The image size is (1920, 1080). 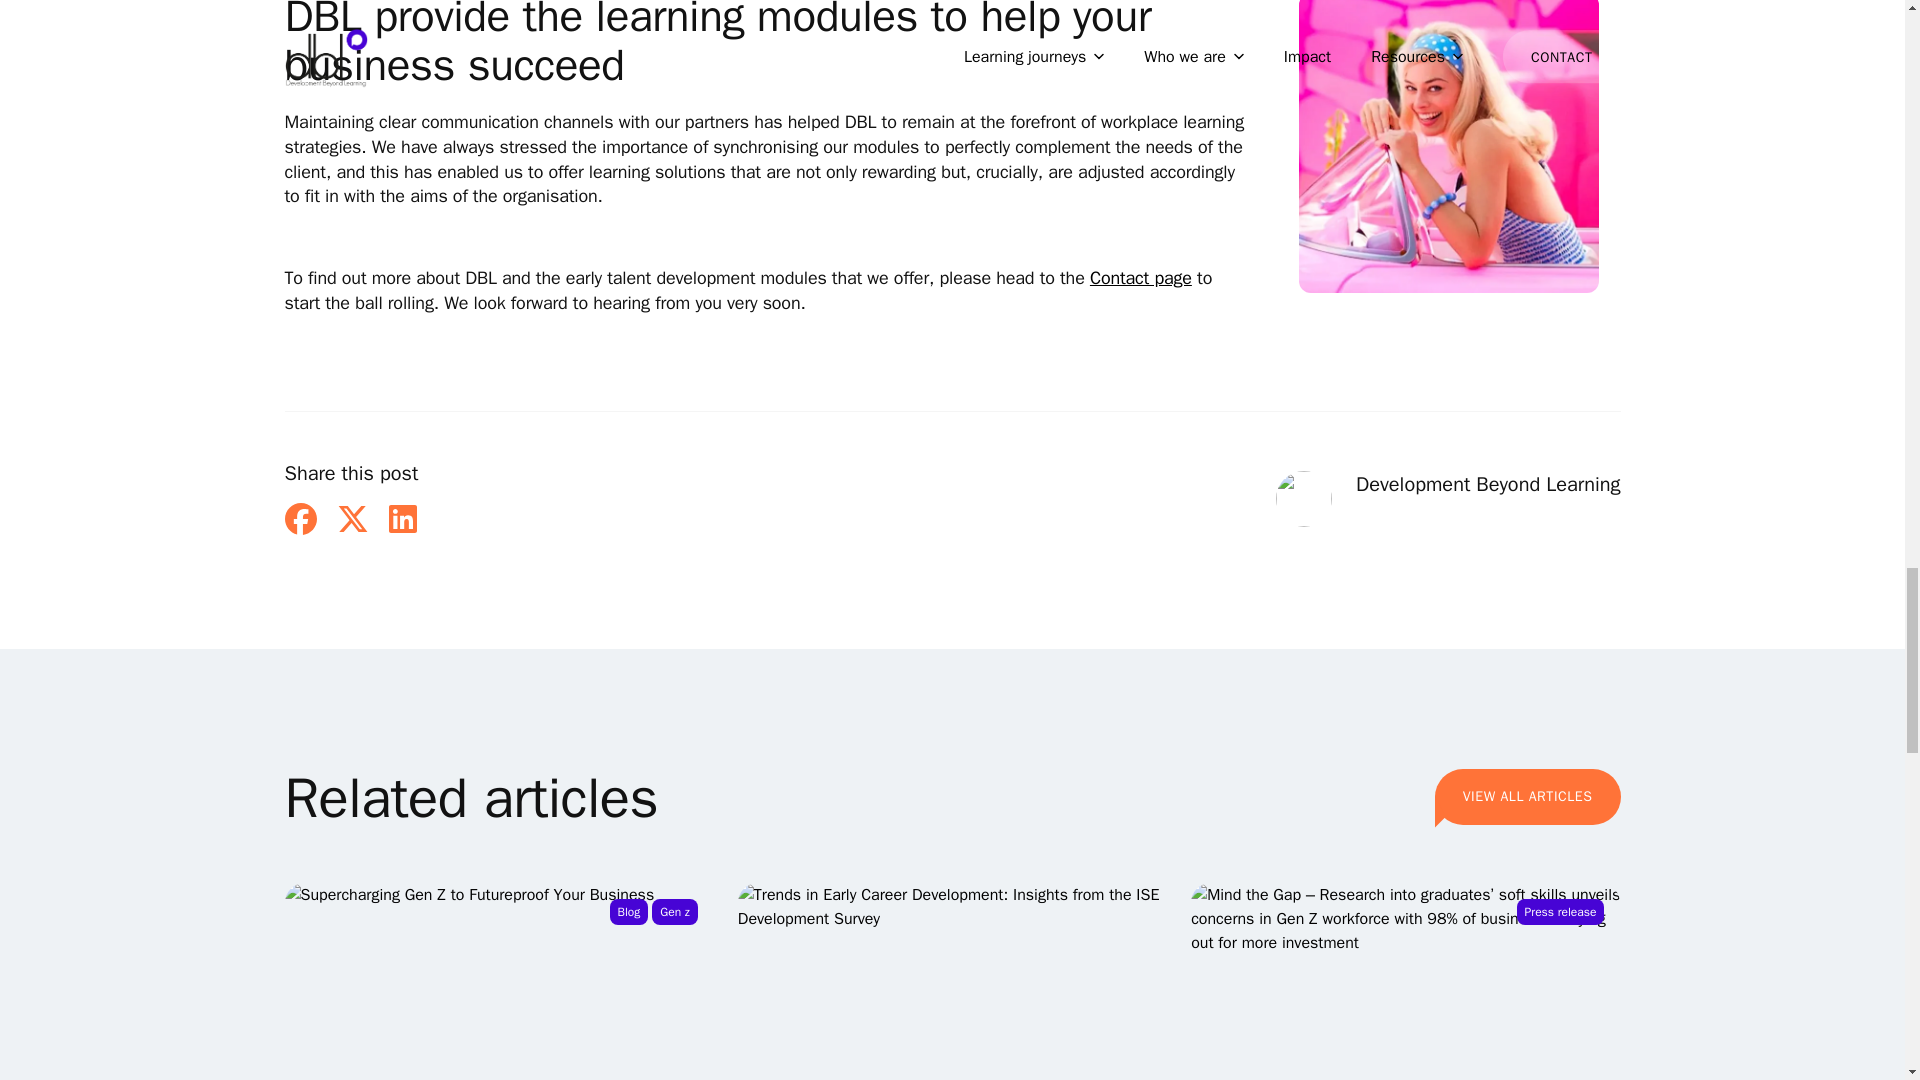 What do you see at coordinates (498, 982) in the screenshot?
I see `share this page on facebook` at bounding box center [498, 982].